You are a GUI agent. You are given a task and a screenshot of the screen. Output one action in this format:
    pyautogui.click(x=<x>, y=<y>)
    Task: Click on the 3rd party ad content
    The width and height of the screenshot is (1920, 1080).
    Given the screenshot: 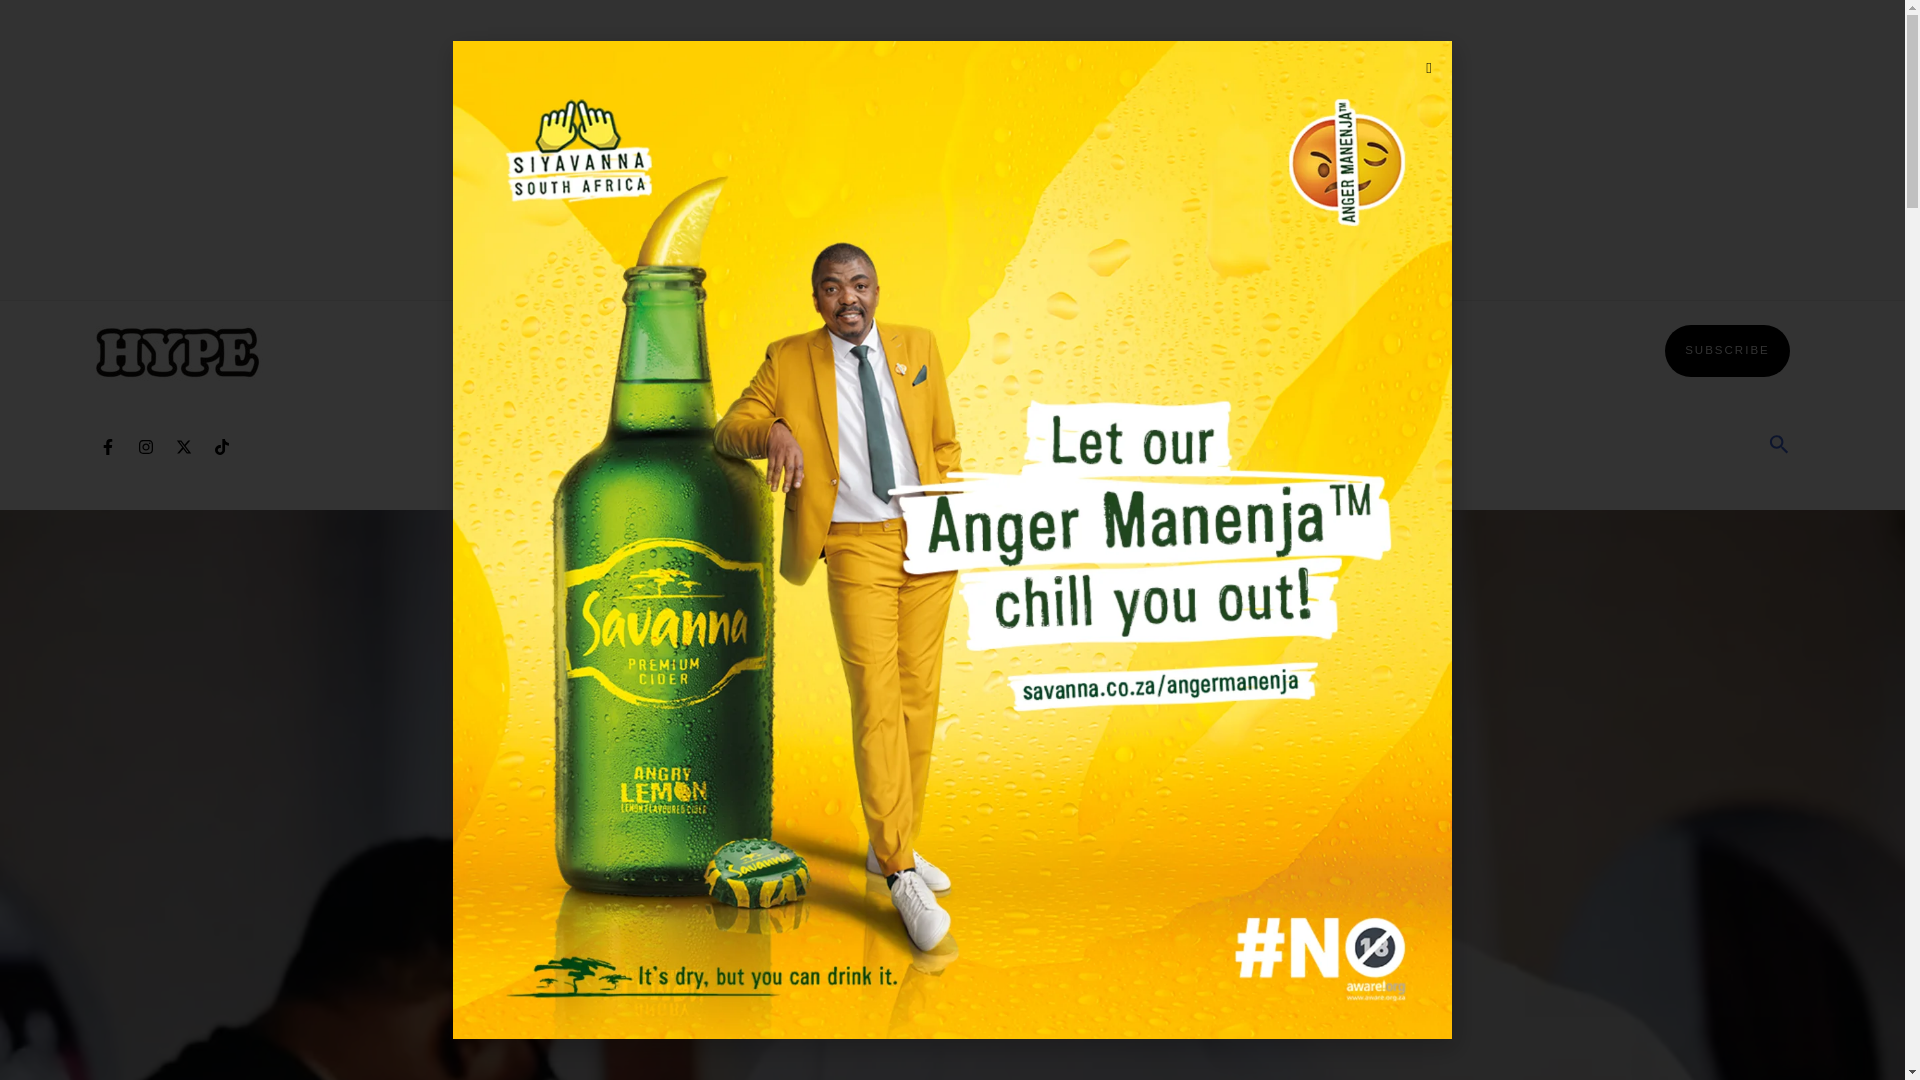 What is the action you would take?
    pyautogui.click(x=951, y=446)
    